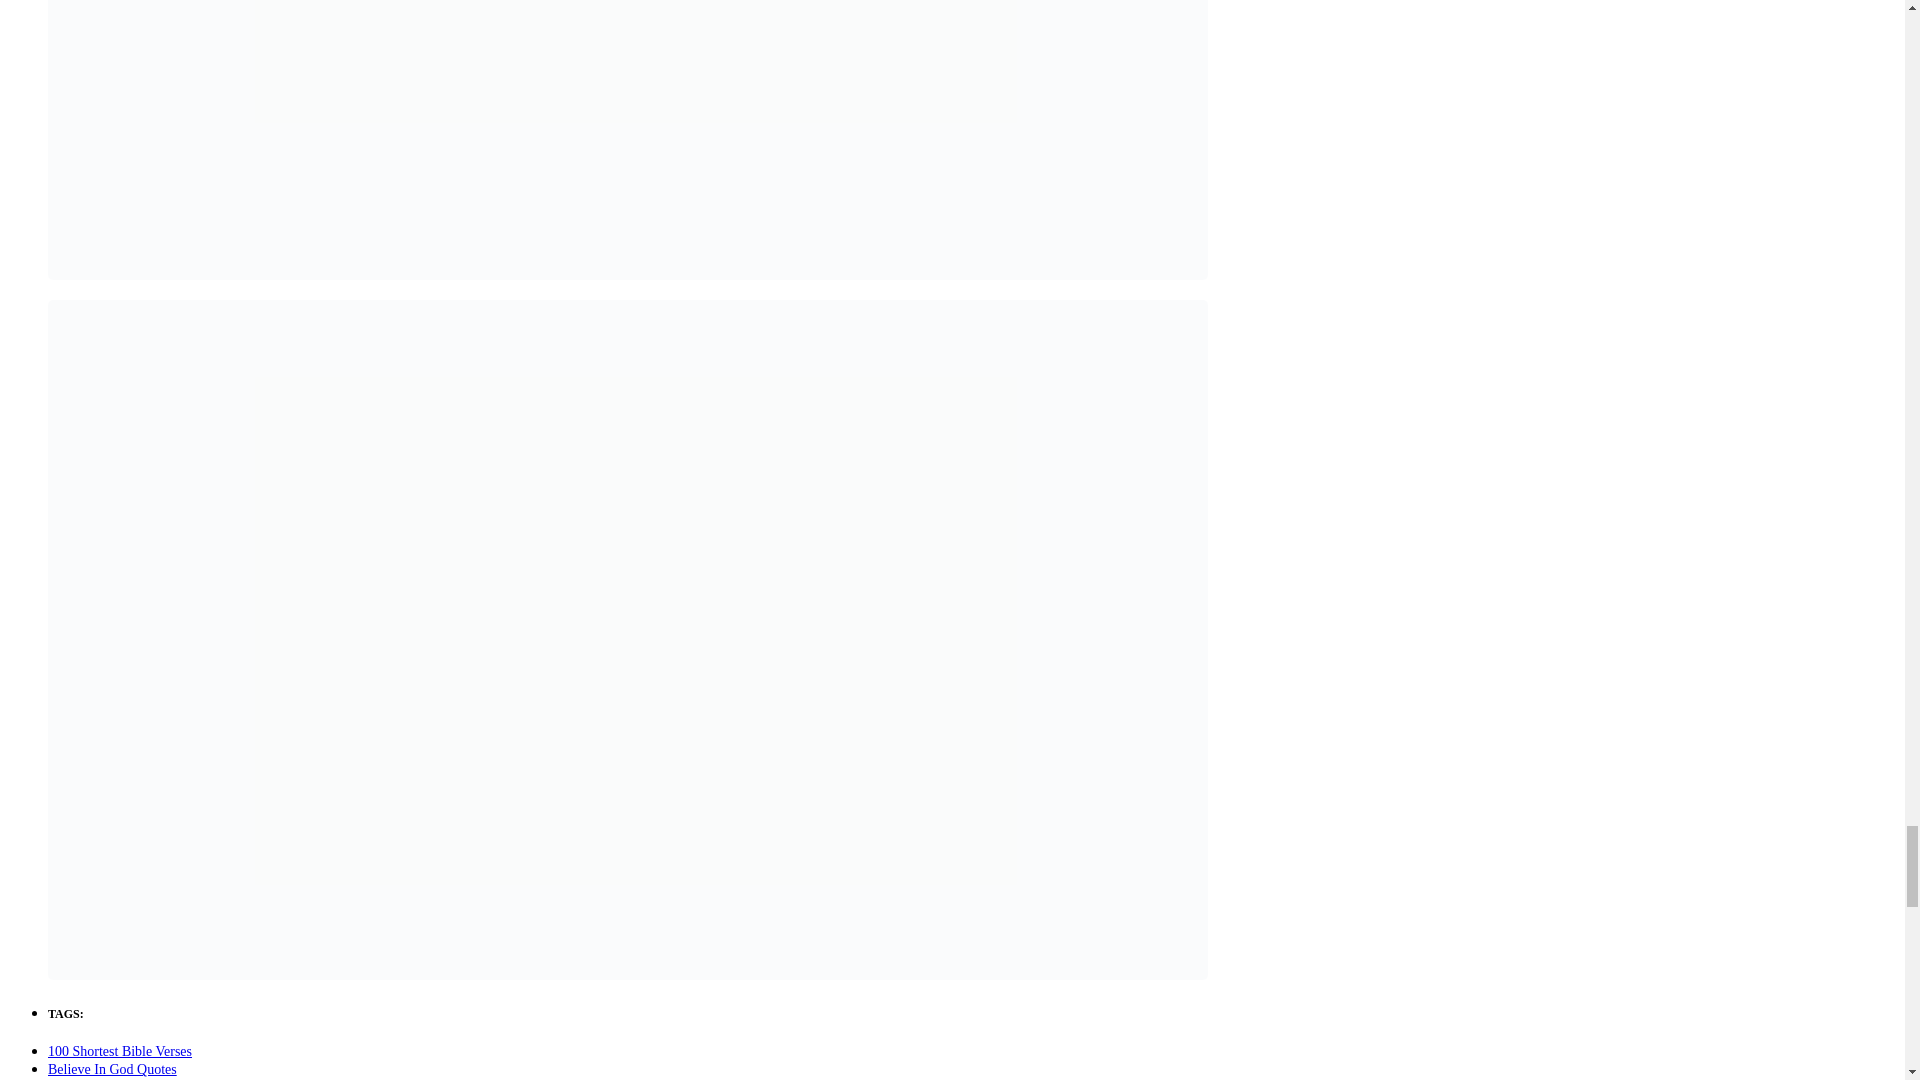  I want to click on 100 Shortest Bible Verses, so click(120, 1052).